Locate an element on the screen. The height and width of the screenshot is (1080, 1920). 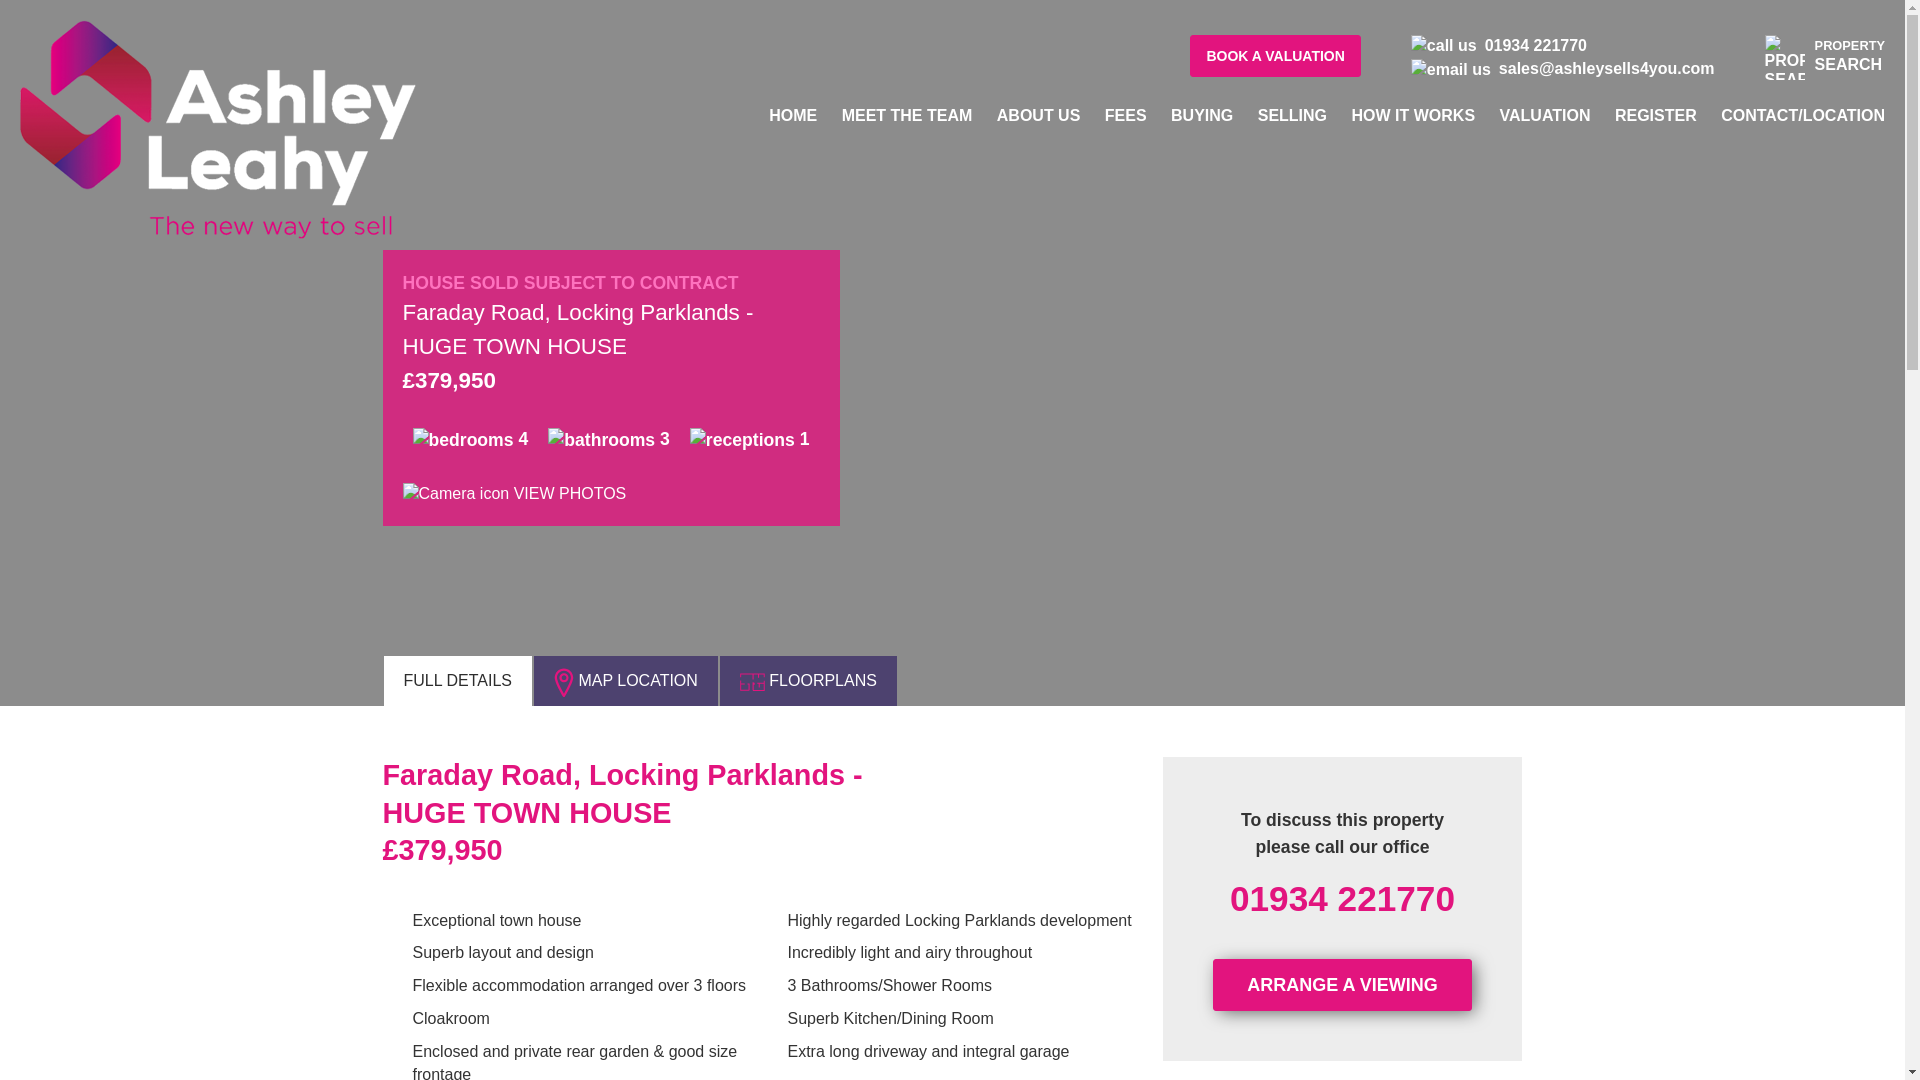
01934 221770 is located at coordinates (1342, 898).